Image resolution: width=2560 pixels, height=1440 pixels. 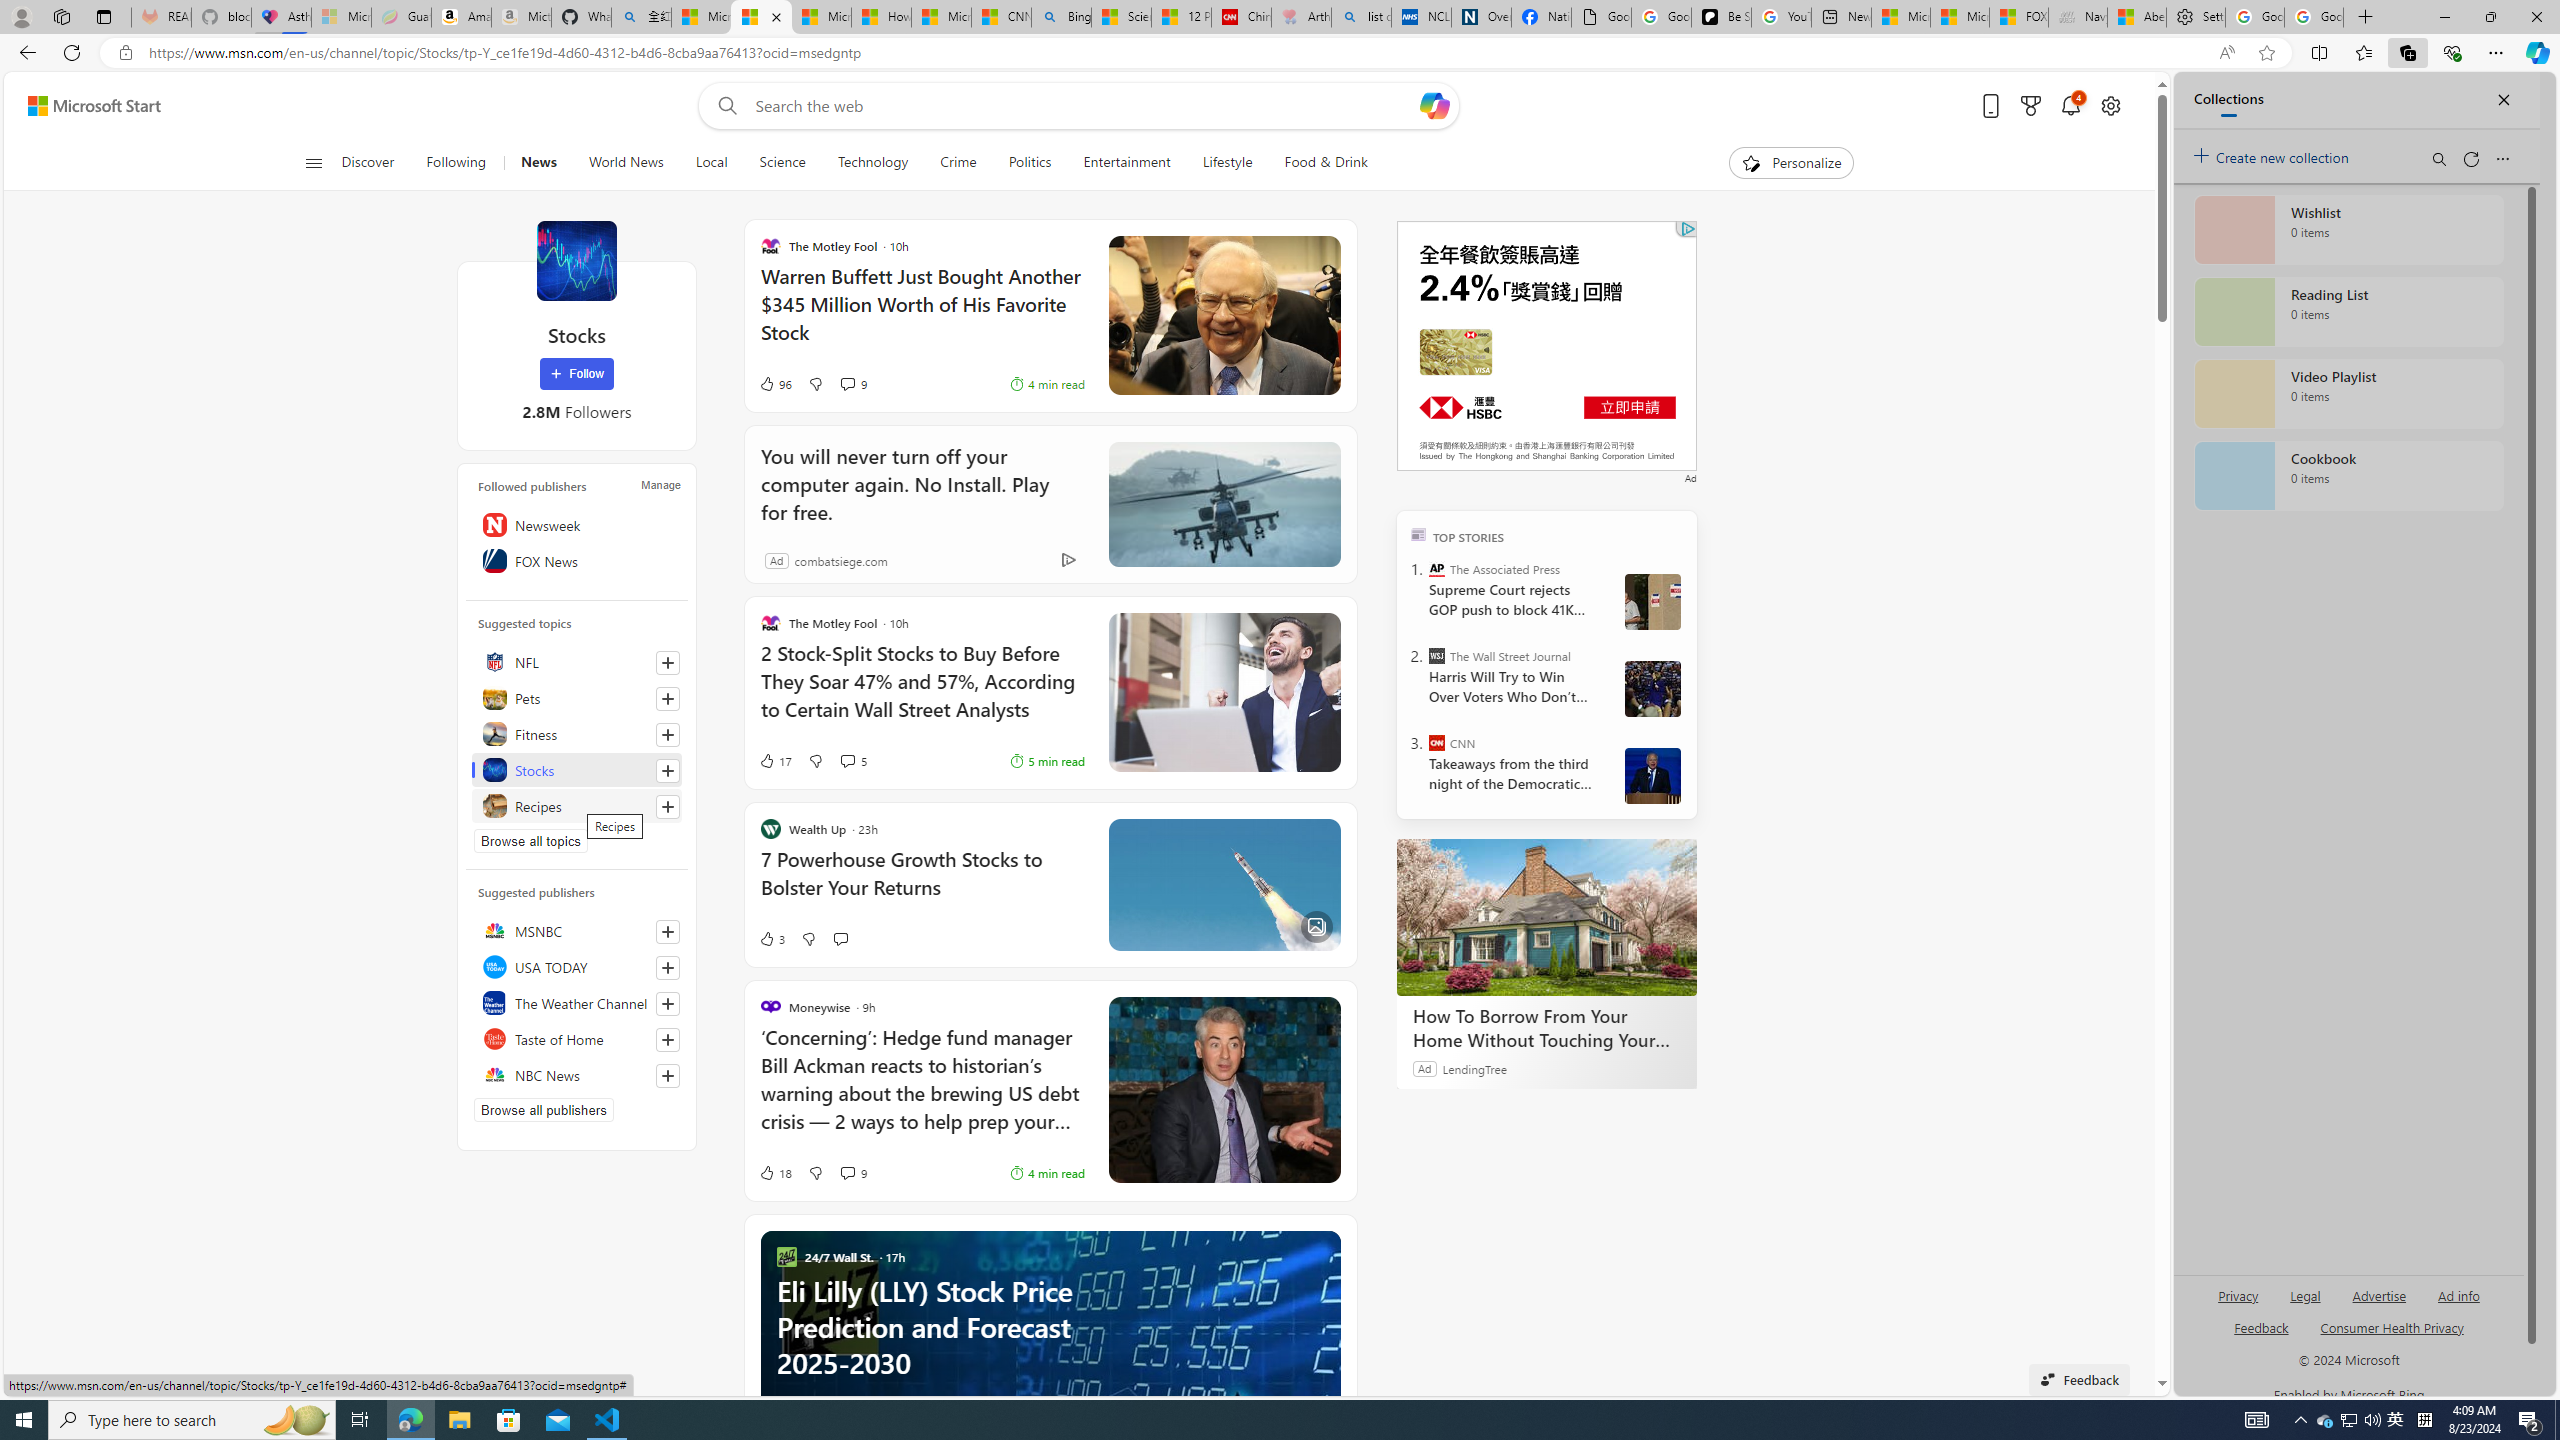 What do you see at coordinates (1418, 533) in the screenshot?
I see `TOP` at bounding box center [1418, 533].